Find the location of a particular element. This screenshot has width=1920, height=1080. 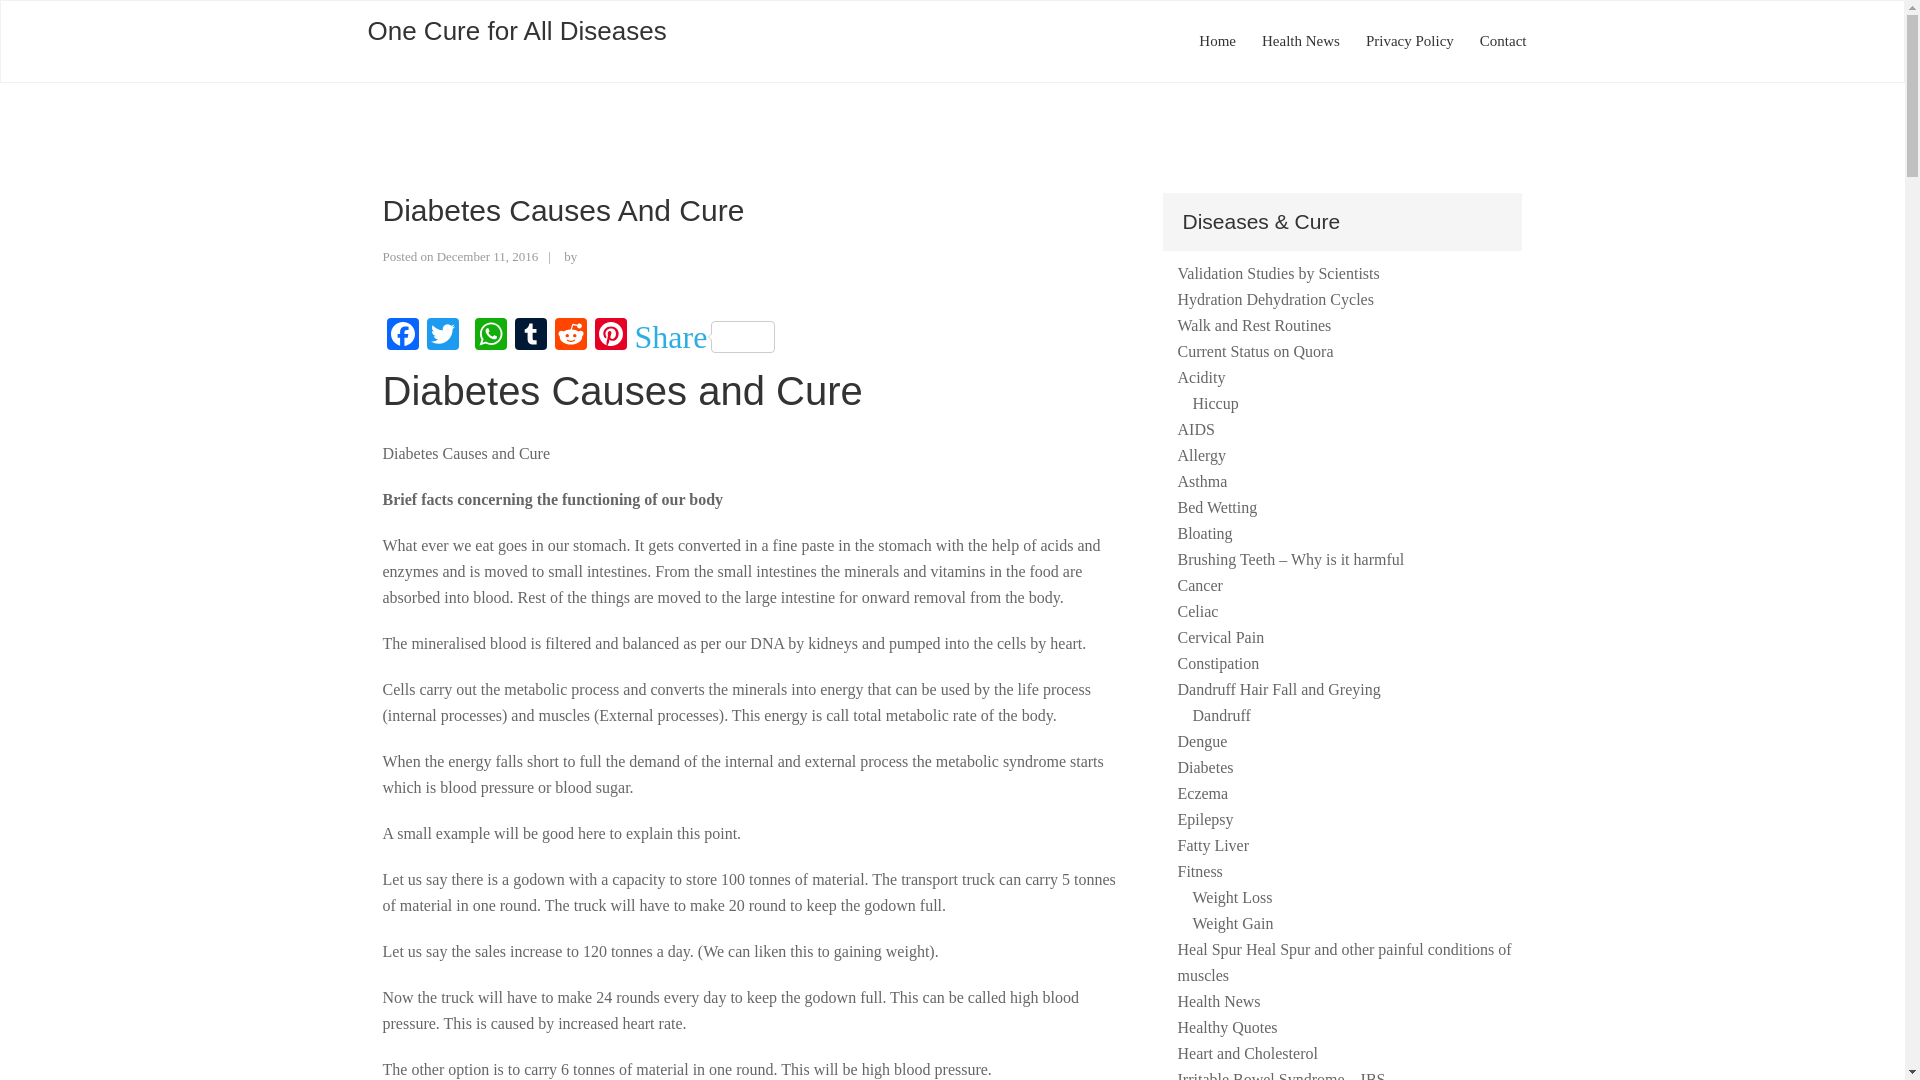

Validation Studies by Scientists is located at coordinates (1279, 272).